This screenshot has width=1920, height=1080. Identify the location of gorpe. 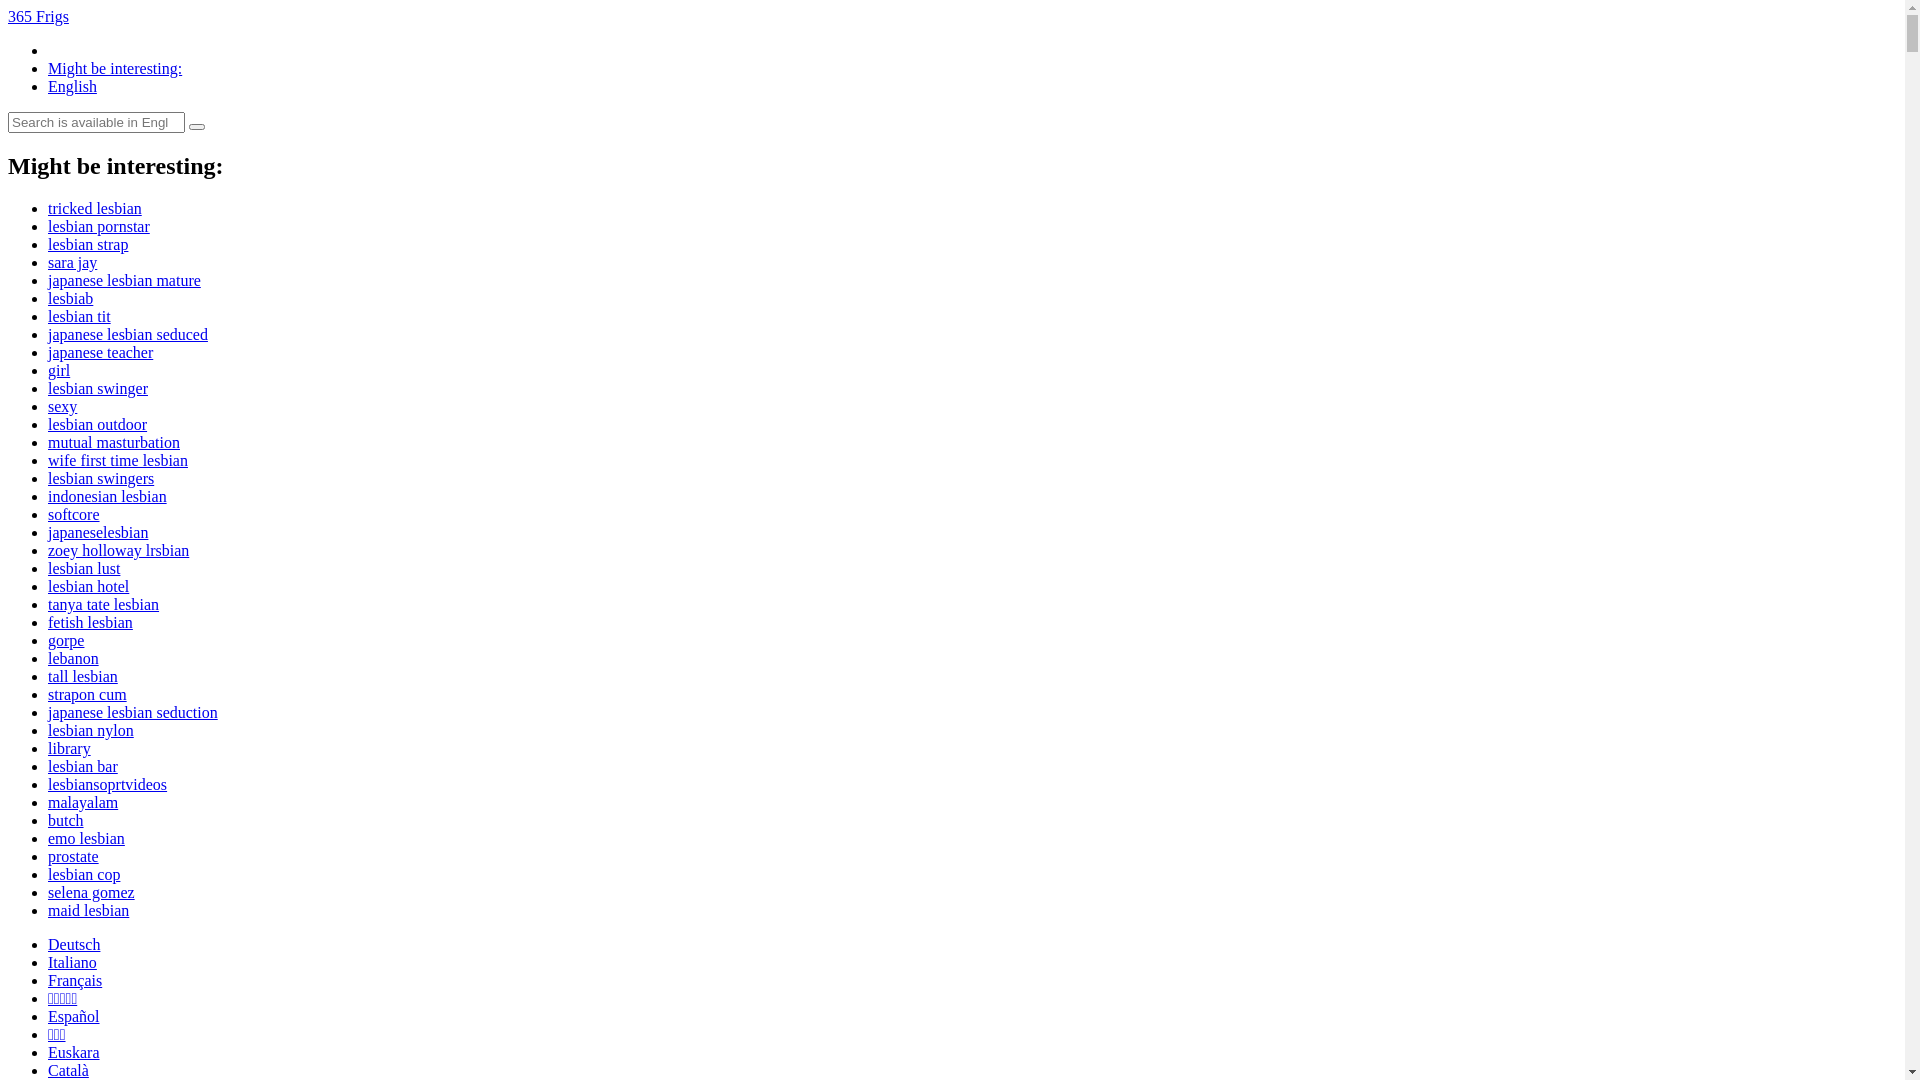
(66, 640).